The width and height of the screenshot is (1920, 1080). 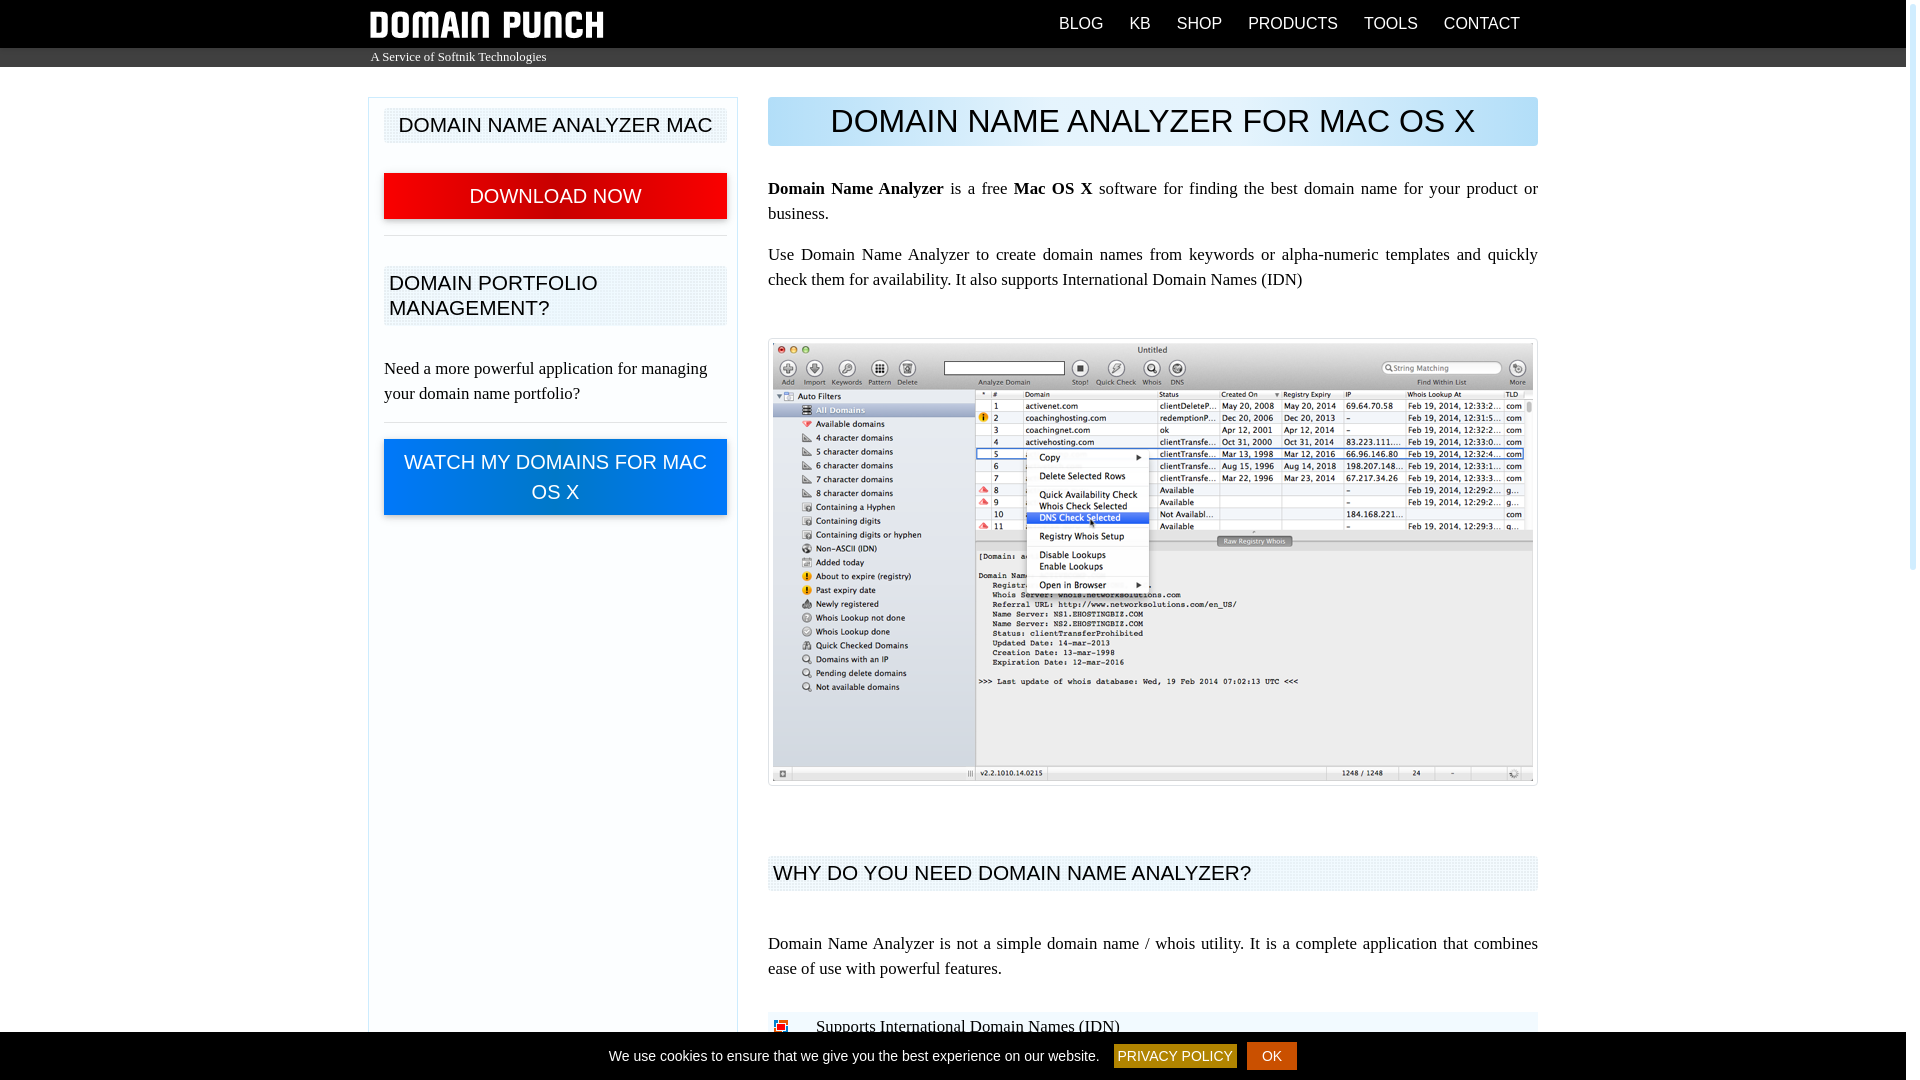 I want to click on PRODUCTS, so click(x=1292, y=24).